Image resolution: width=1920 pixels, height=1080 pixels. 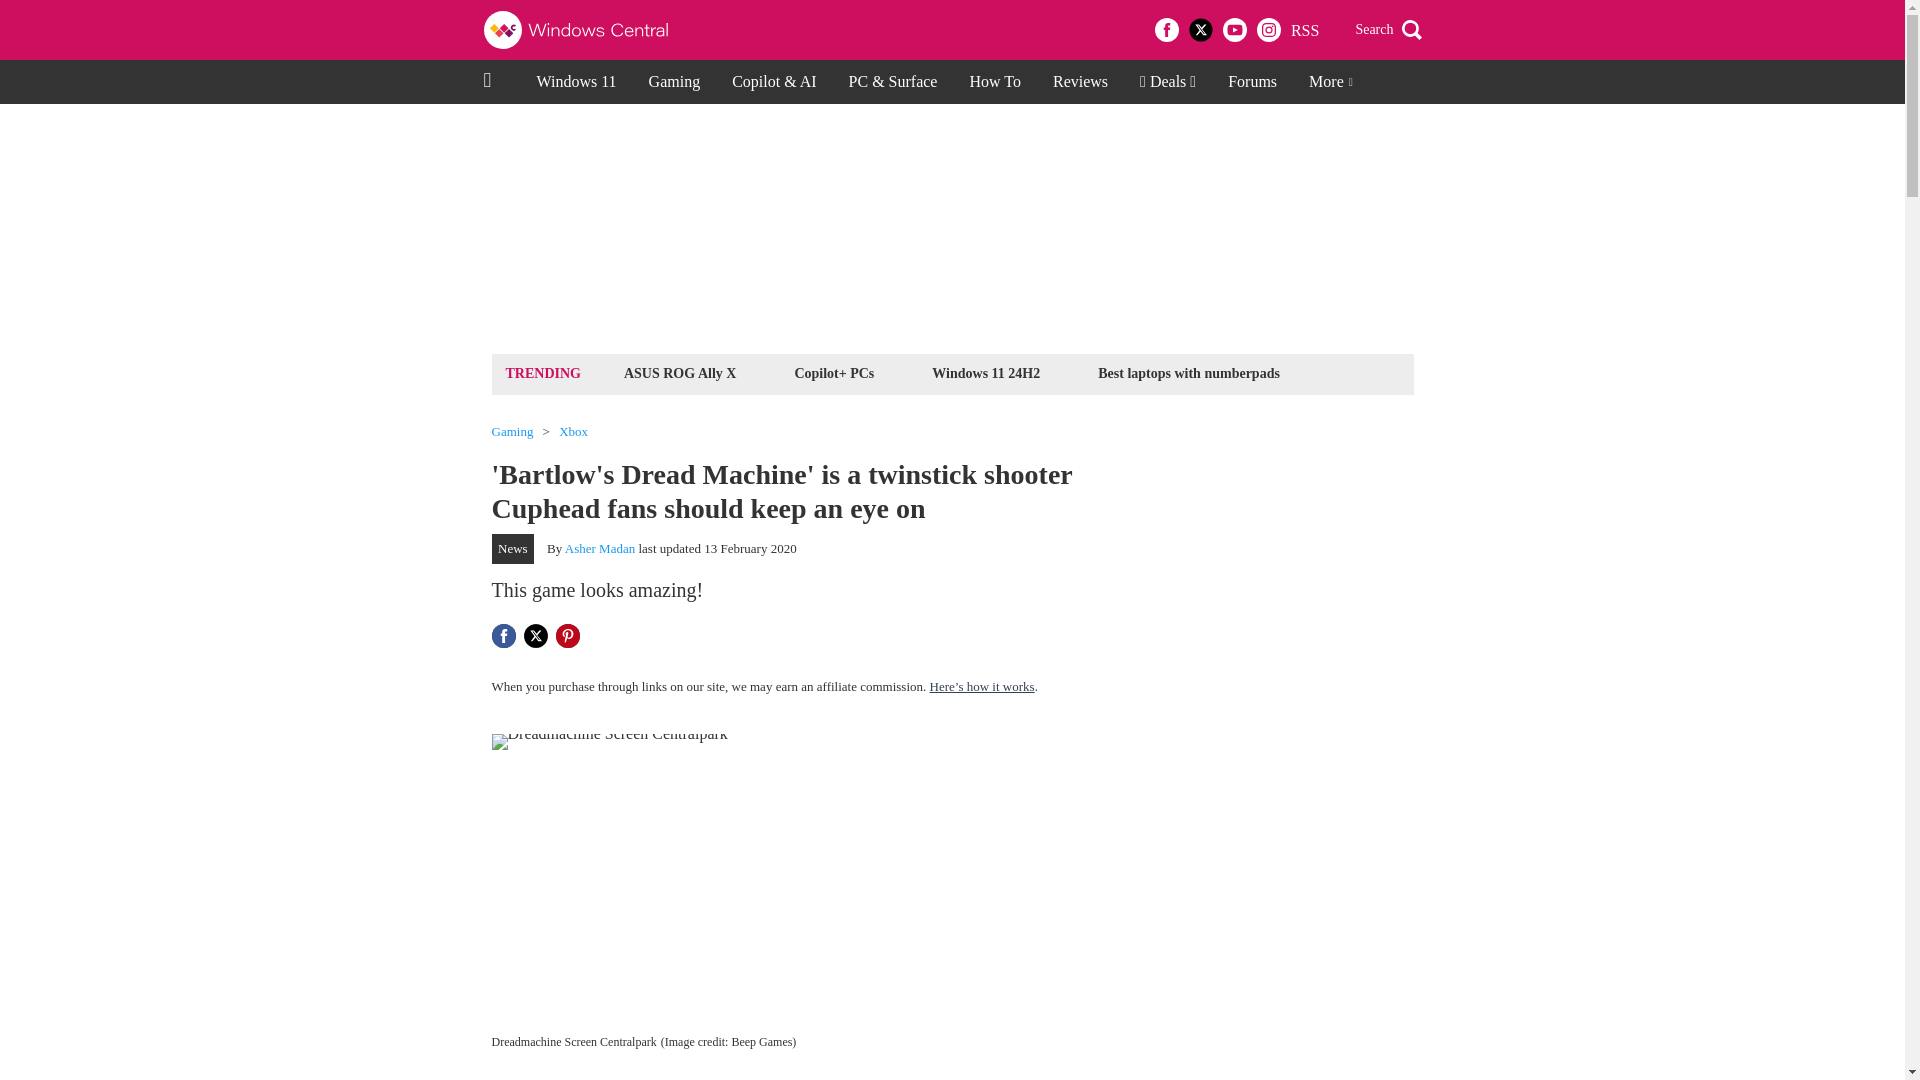 What do you see at coordinates (513, 548) in the screenshot?
I see `News` at bounding box center [513, 548].